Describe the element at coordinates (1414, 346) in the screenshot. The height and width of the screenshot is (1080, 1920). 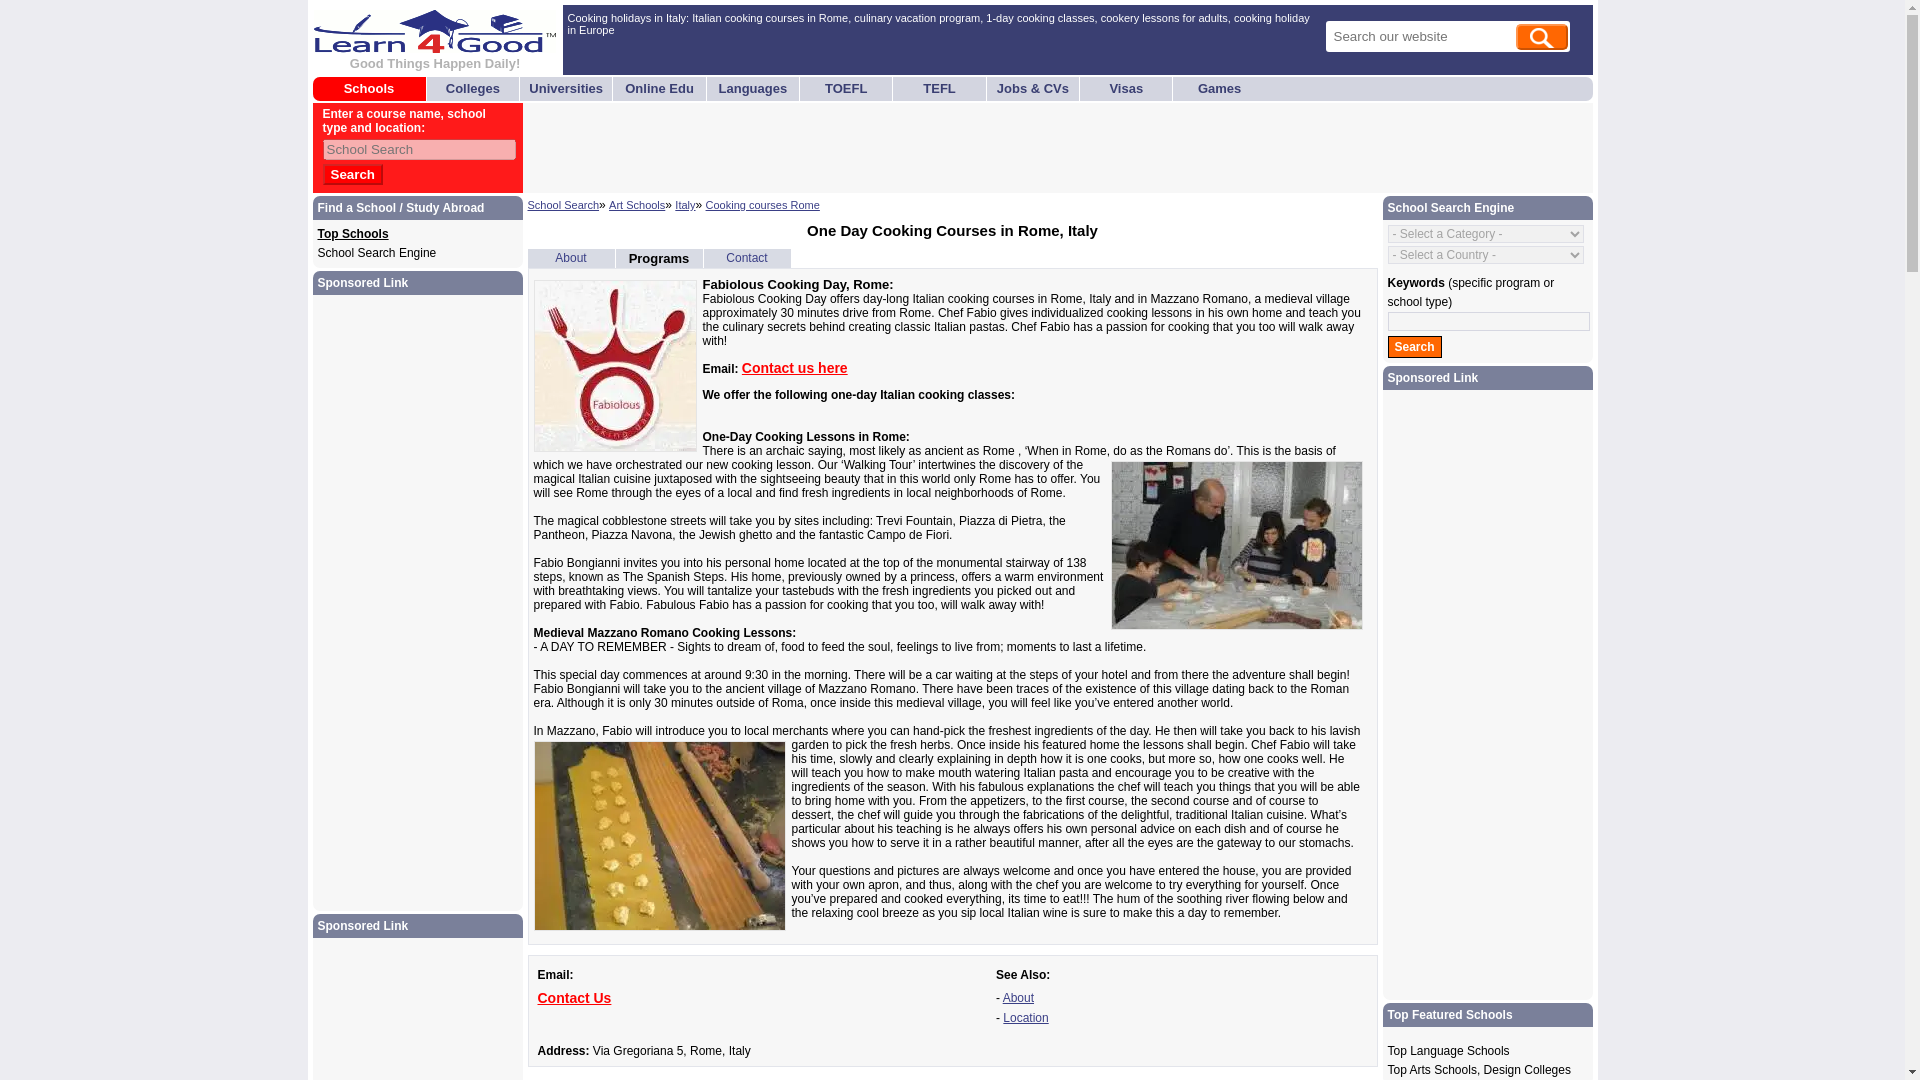
I see `Search` at that location.